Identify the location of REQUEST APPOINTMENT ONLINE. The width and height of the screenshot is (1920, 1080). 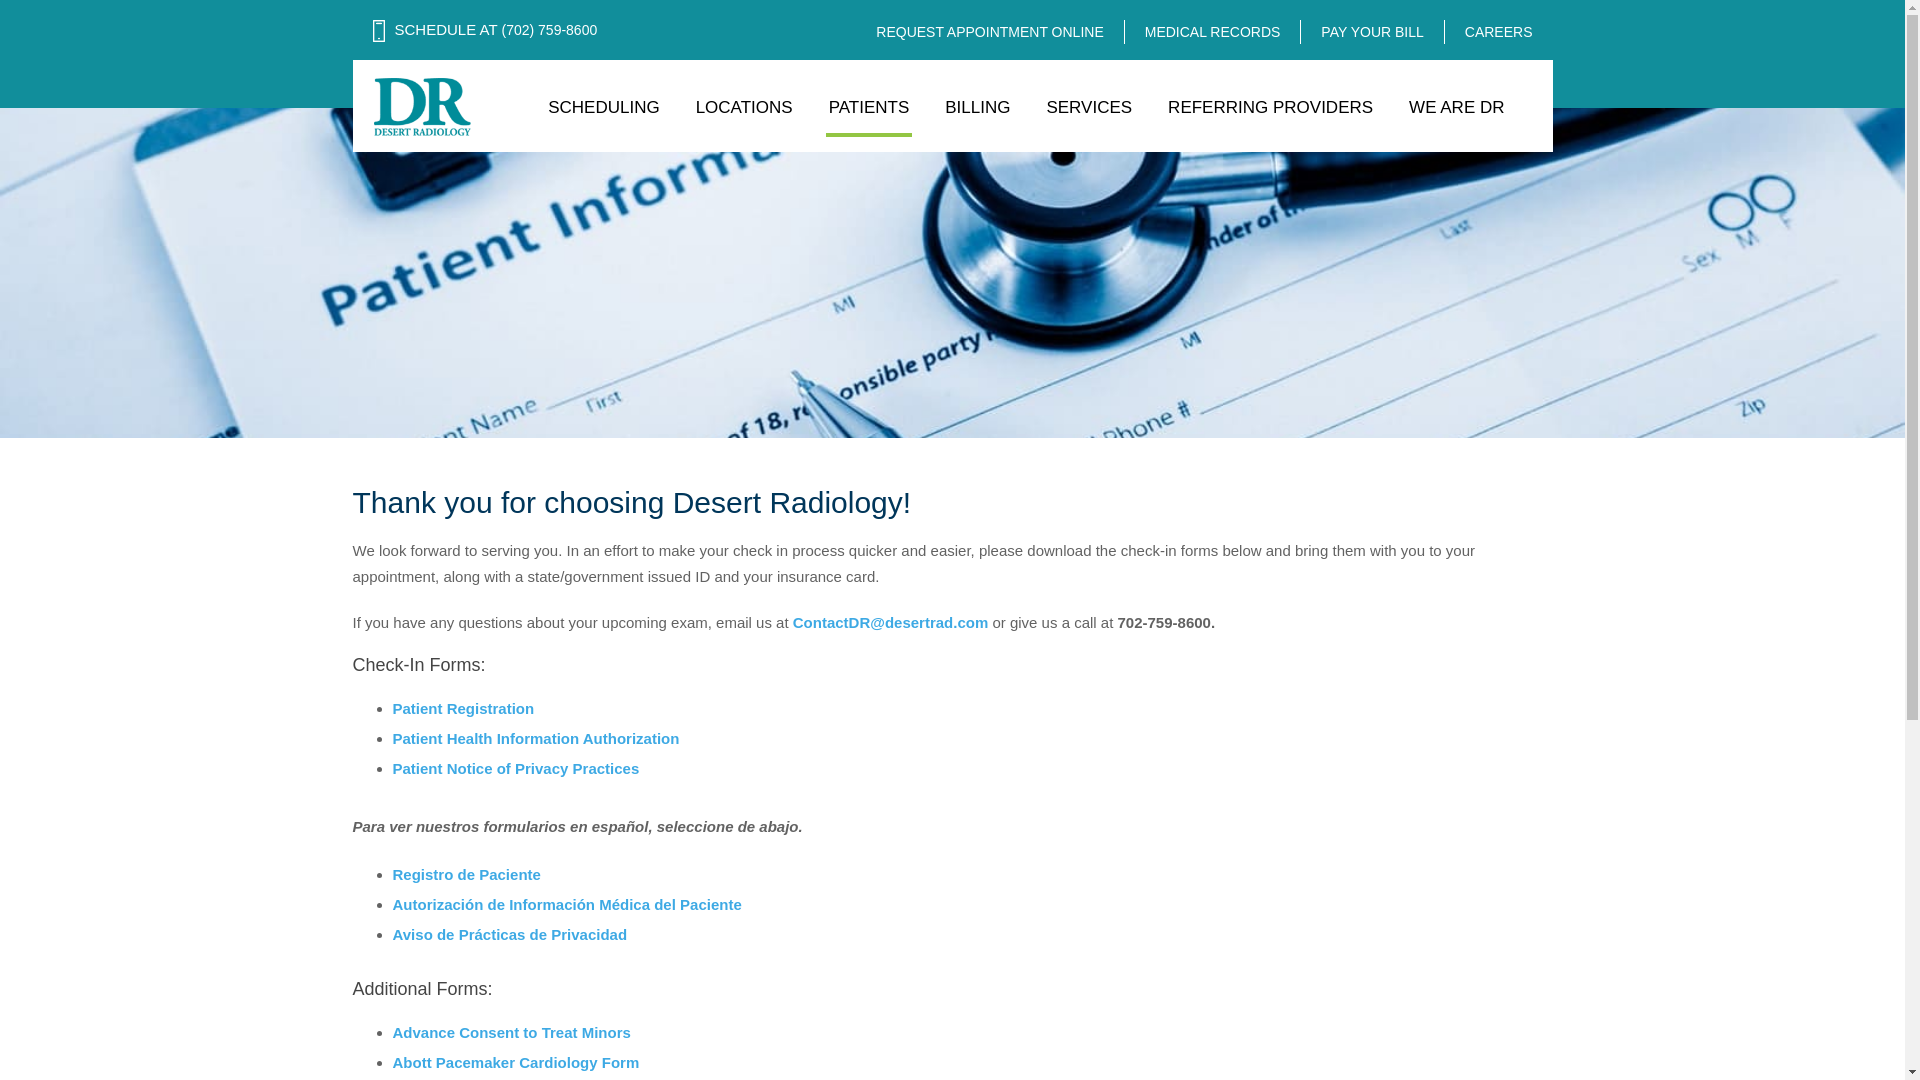
(990, 32).